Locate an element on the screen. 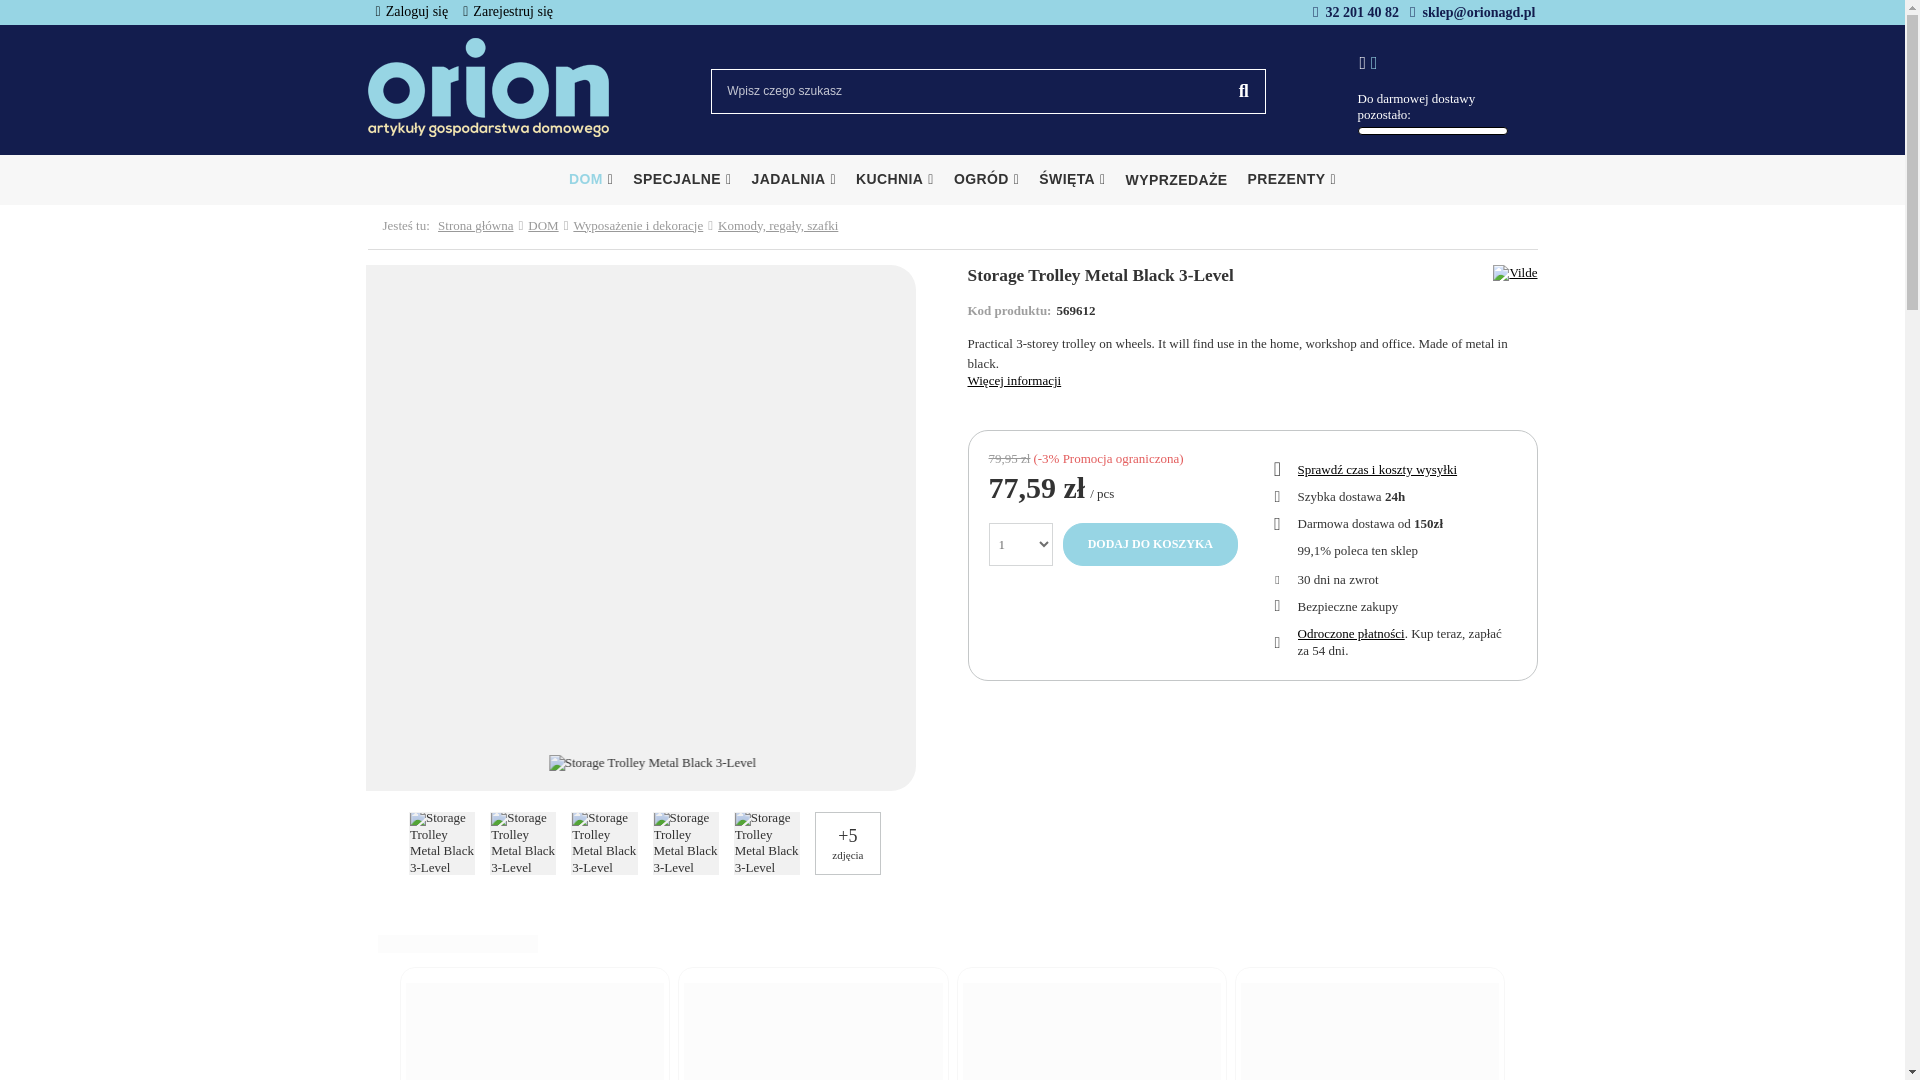 The width and height of the screenshot is (1920, 1080). JADALNIA is located at coordinates (794, 180).